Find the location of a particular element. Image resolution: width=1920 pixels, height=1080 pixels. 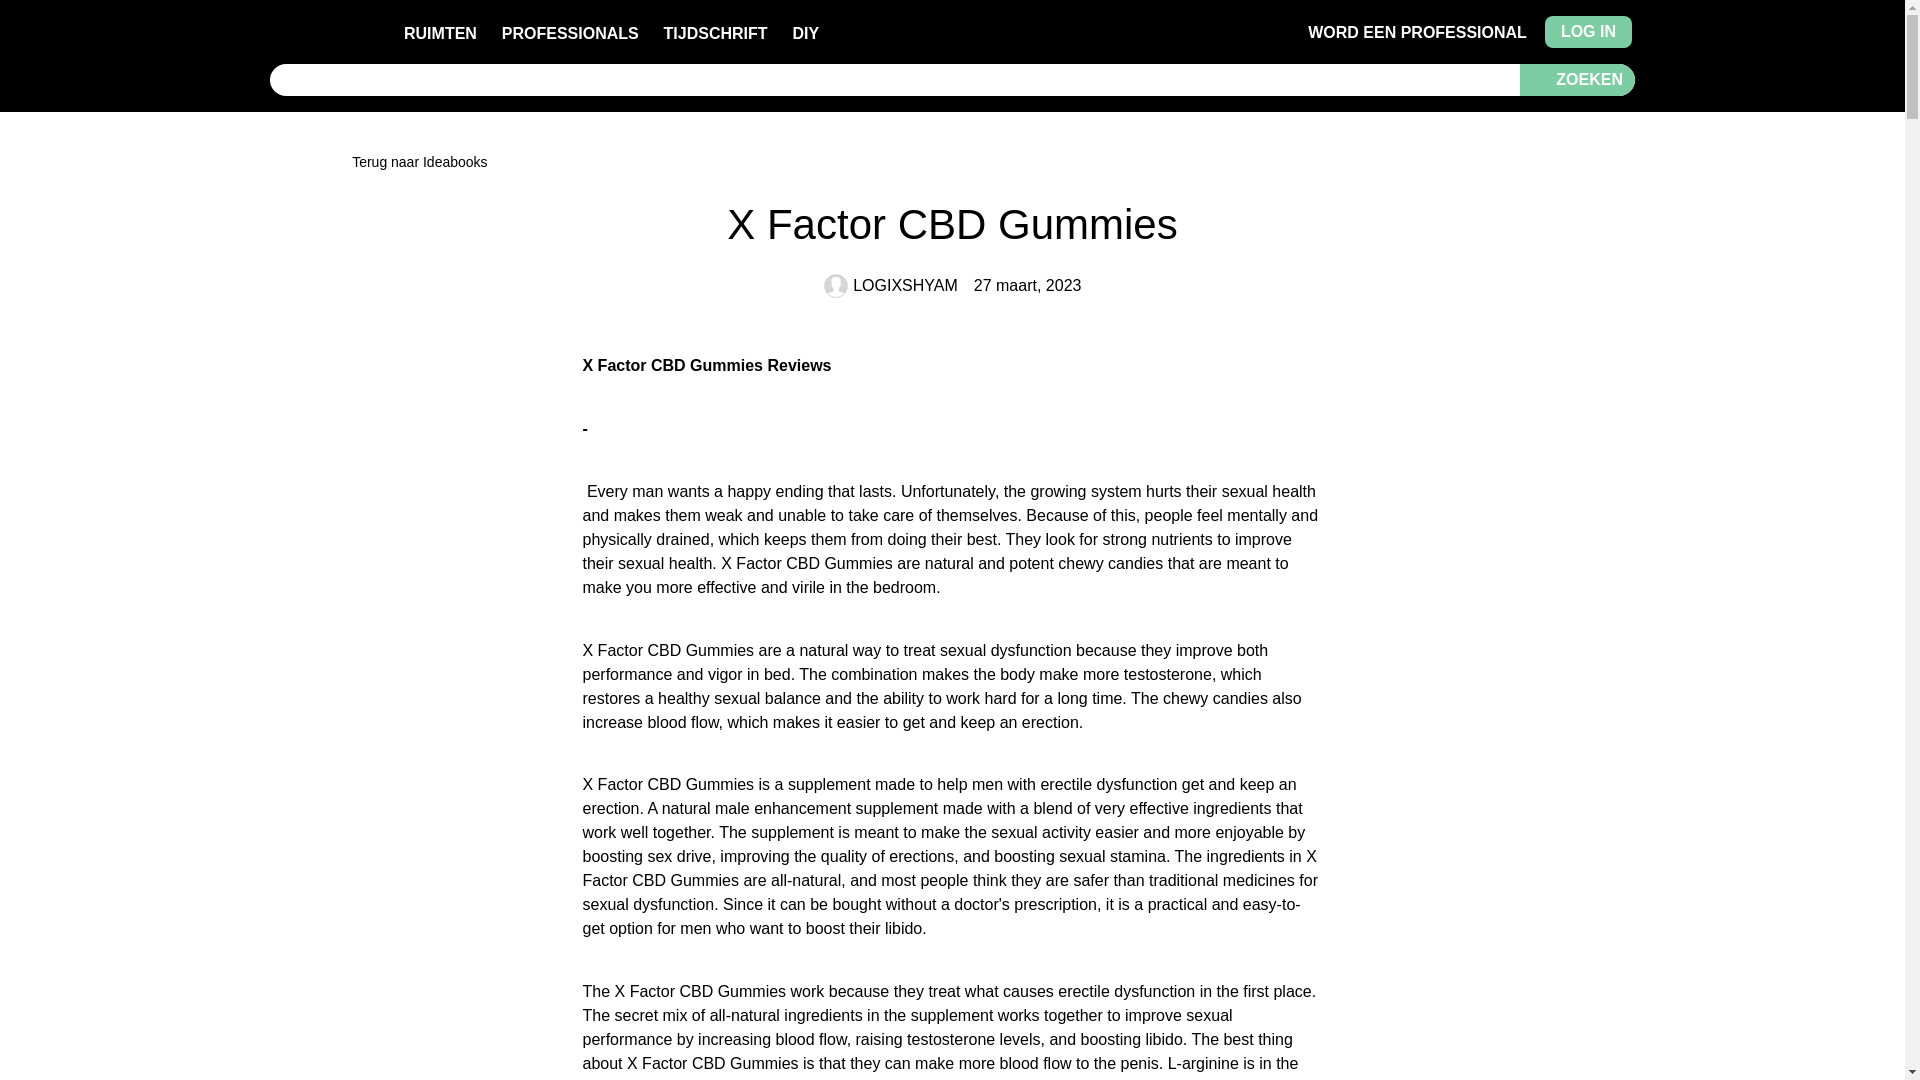

ZOEKEN is located at coordinates (1577, 80).